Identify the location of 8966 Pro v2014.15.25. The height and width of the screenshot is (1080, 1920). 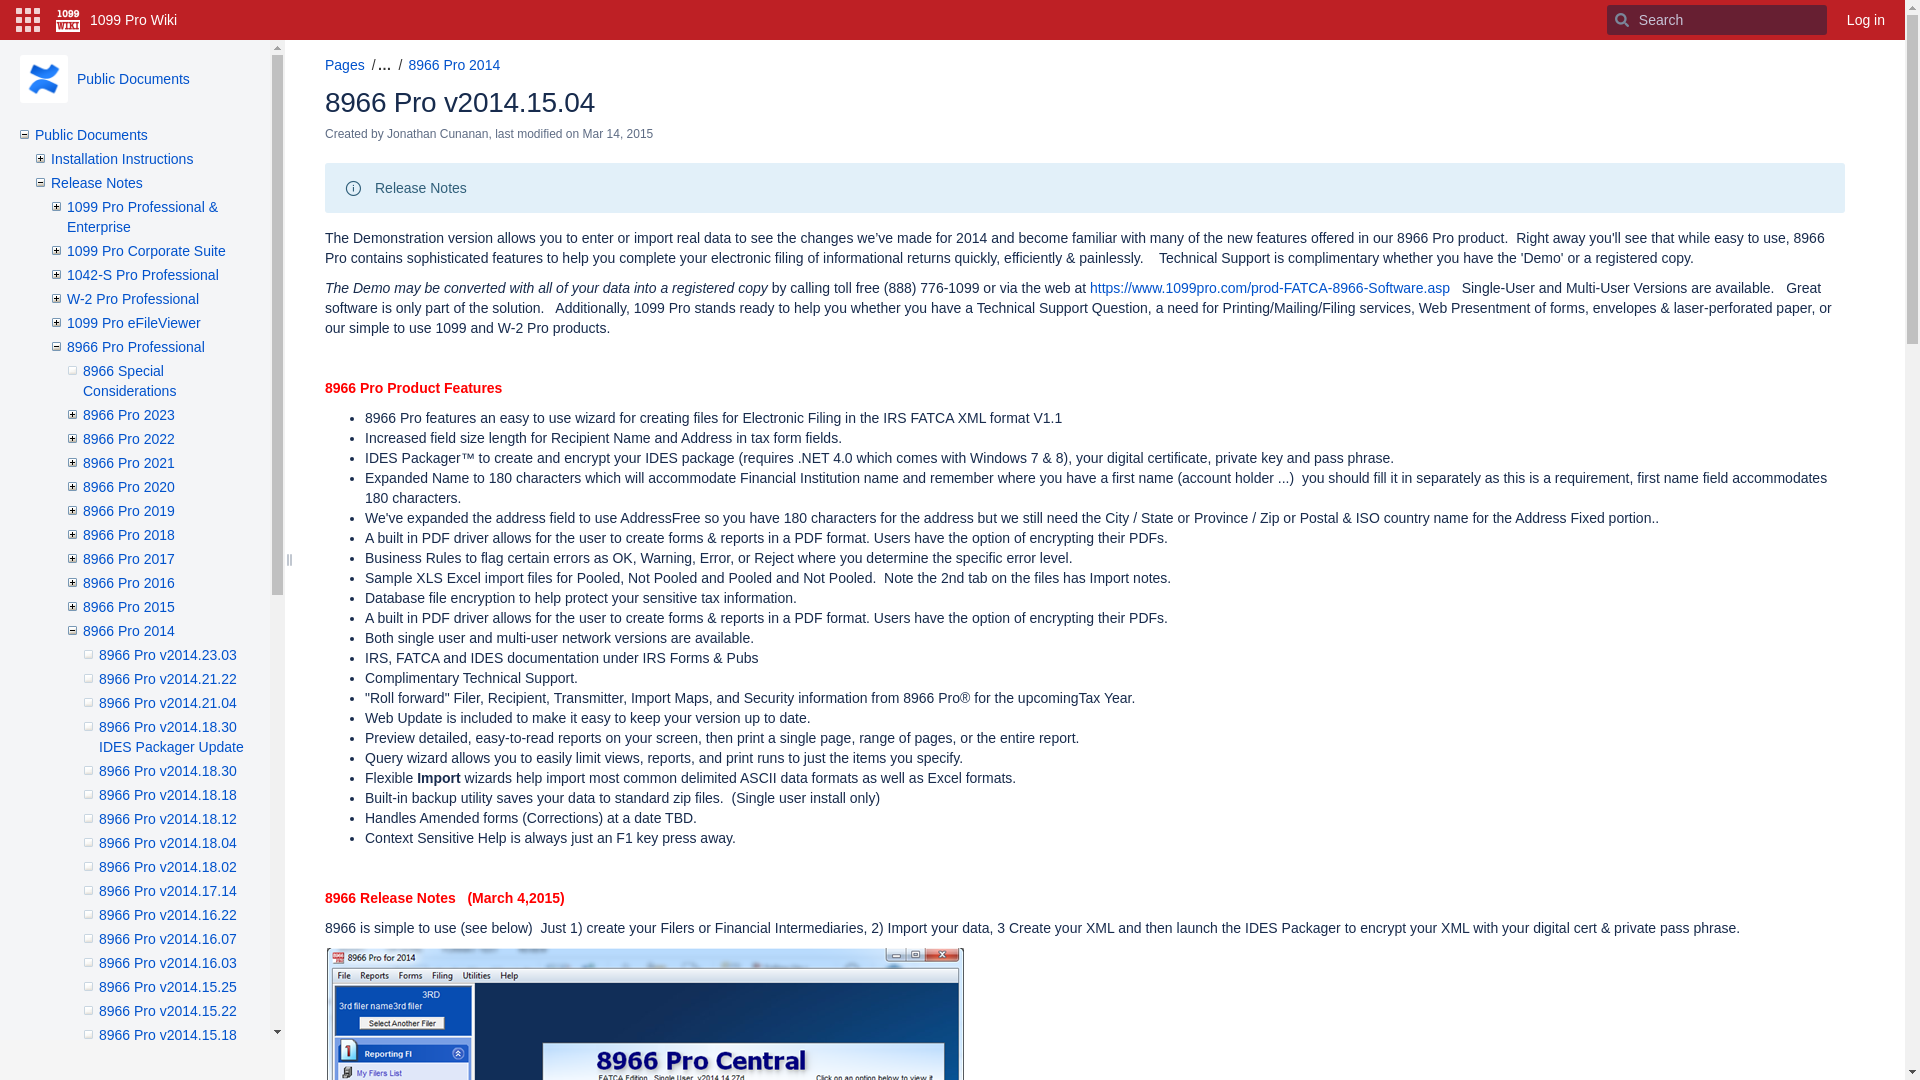
(168, 987).